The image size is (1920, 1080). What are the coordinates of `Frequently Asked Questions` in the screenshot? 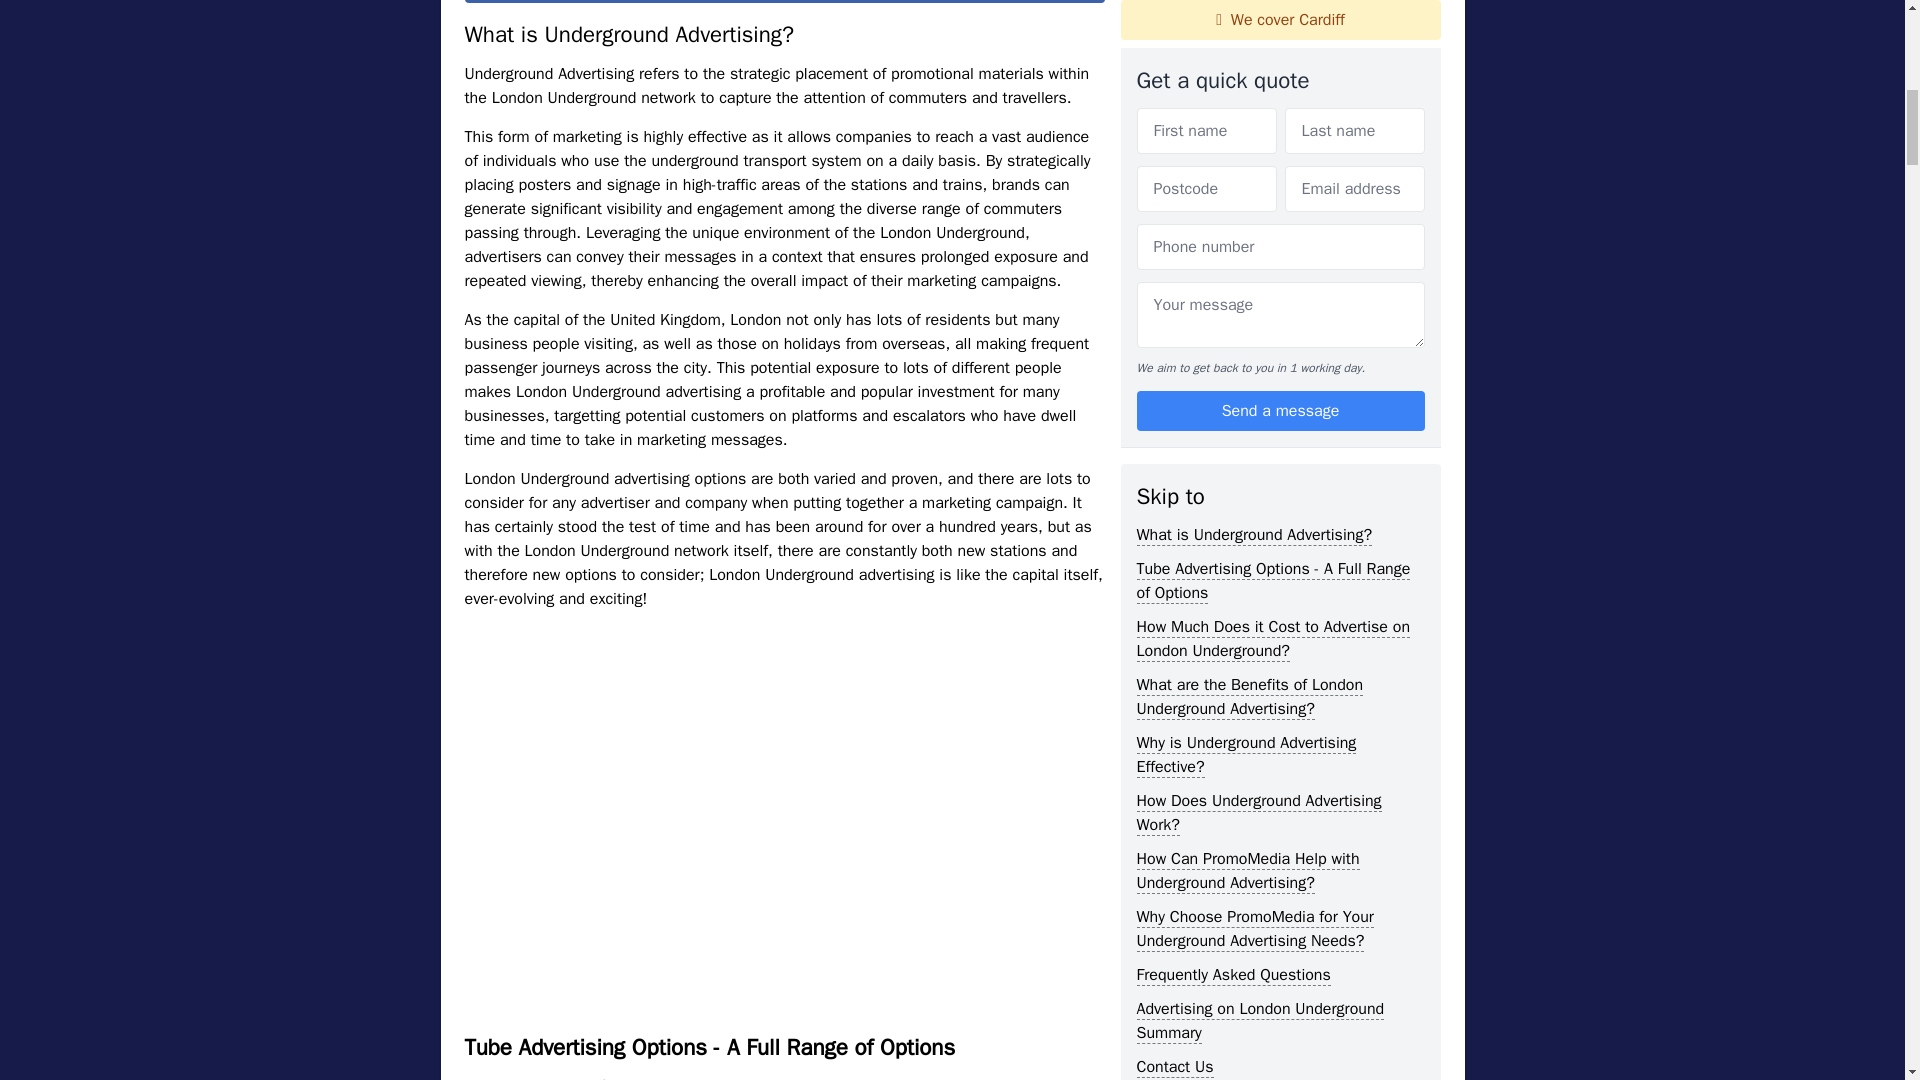 It's located at (1233, 408).